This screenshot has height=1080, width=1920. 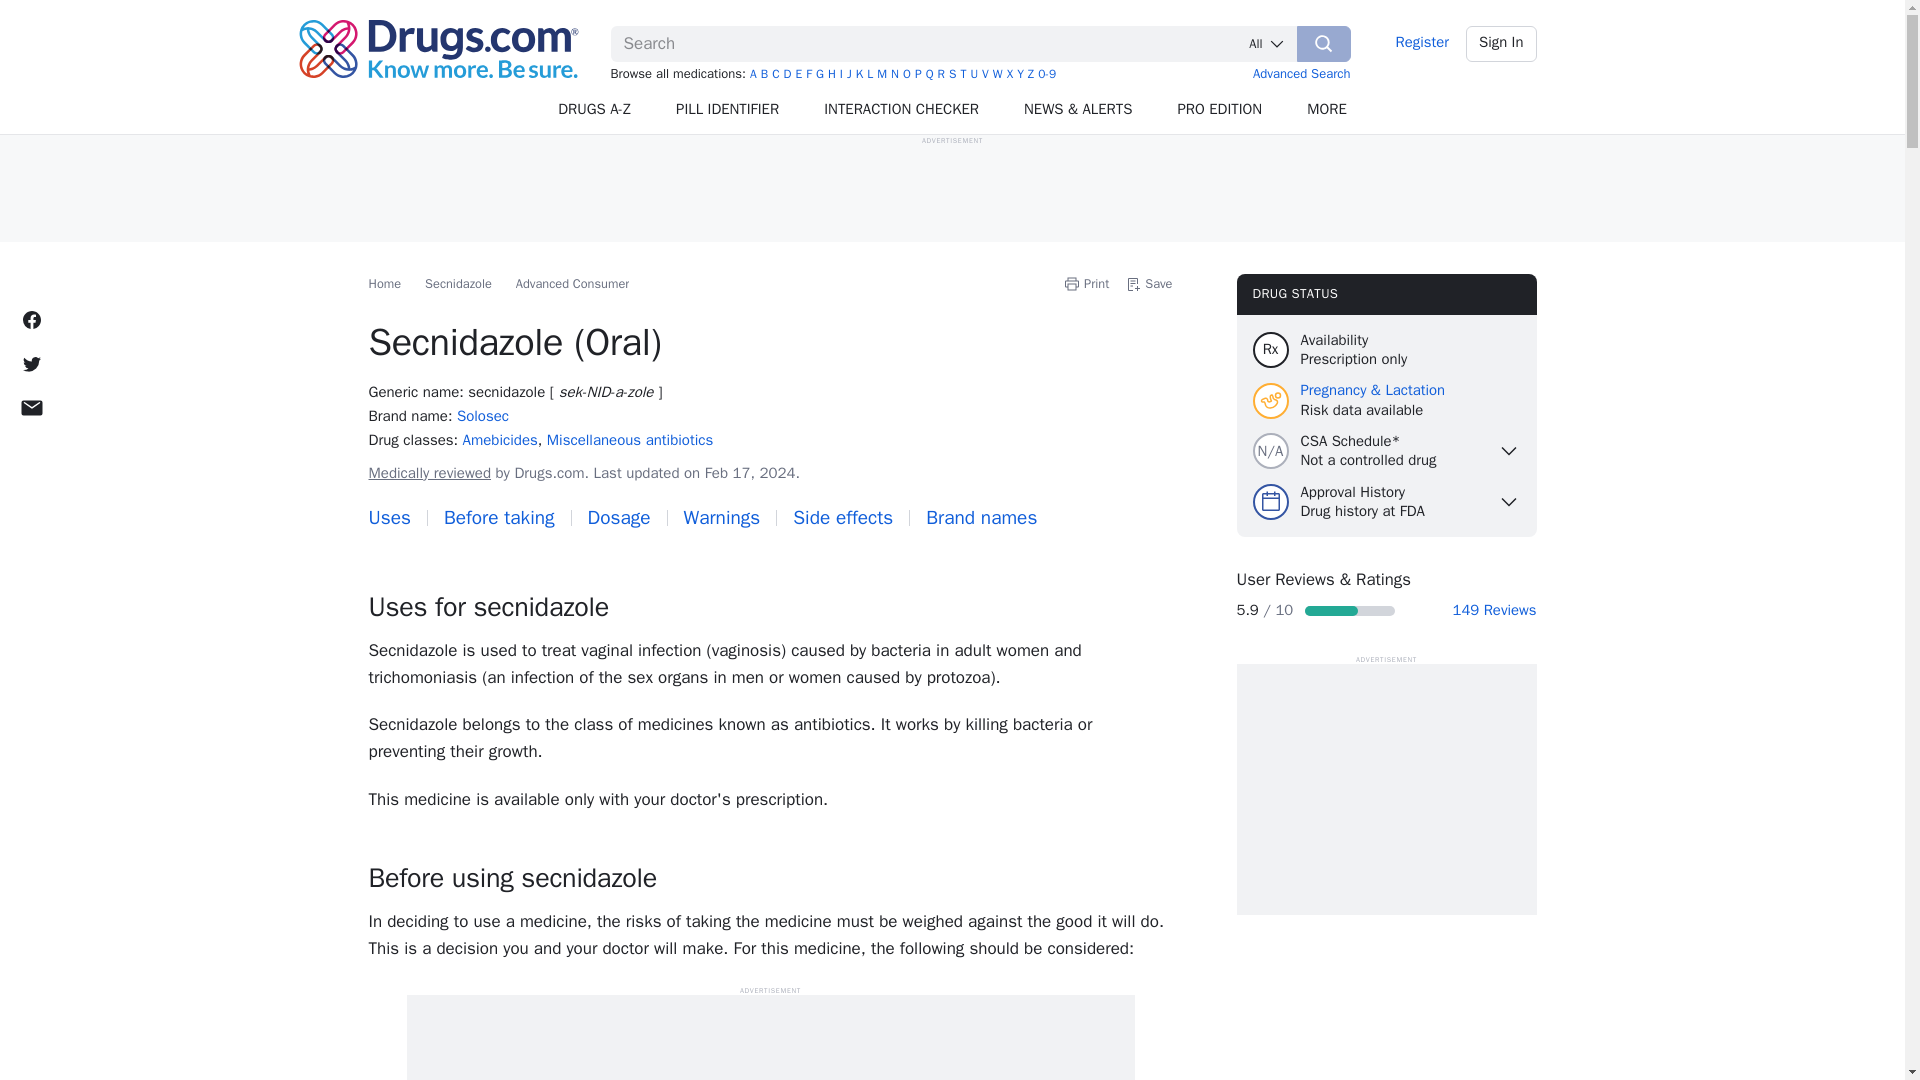 I want to click on L, so click(x=870, y=74).